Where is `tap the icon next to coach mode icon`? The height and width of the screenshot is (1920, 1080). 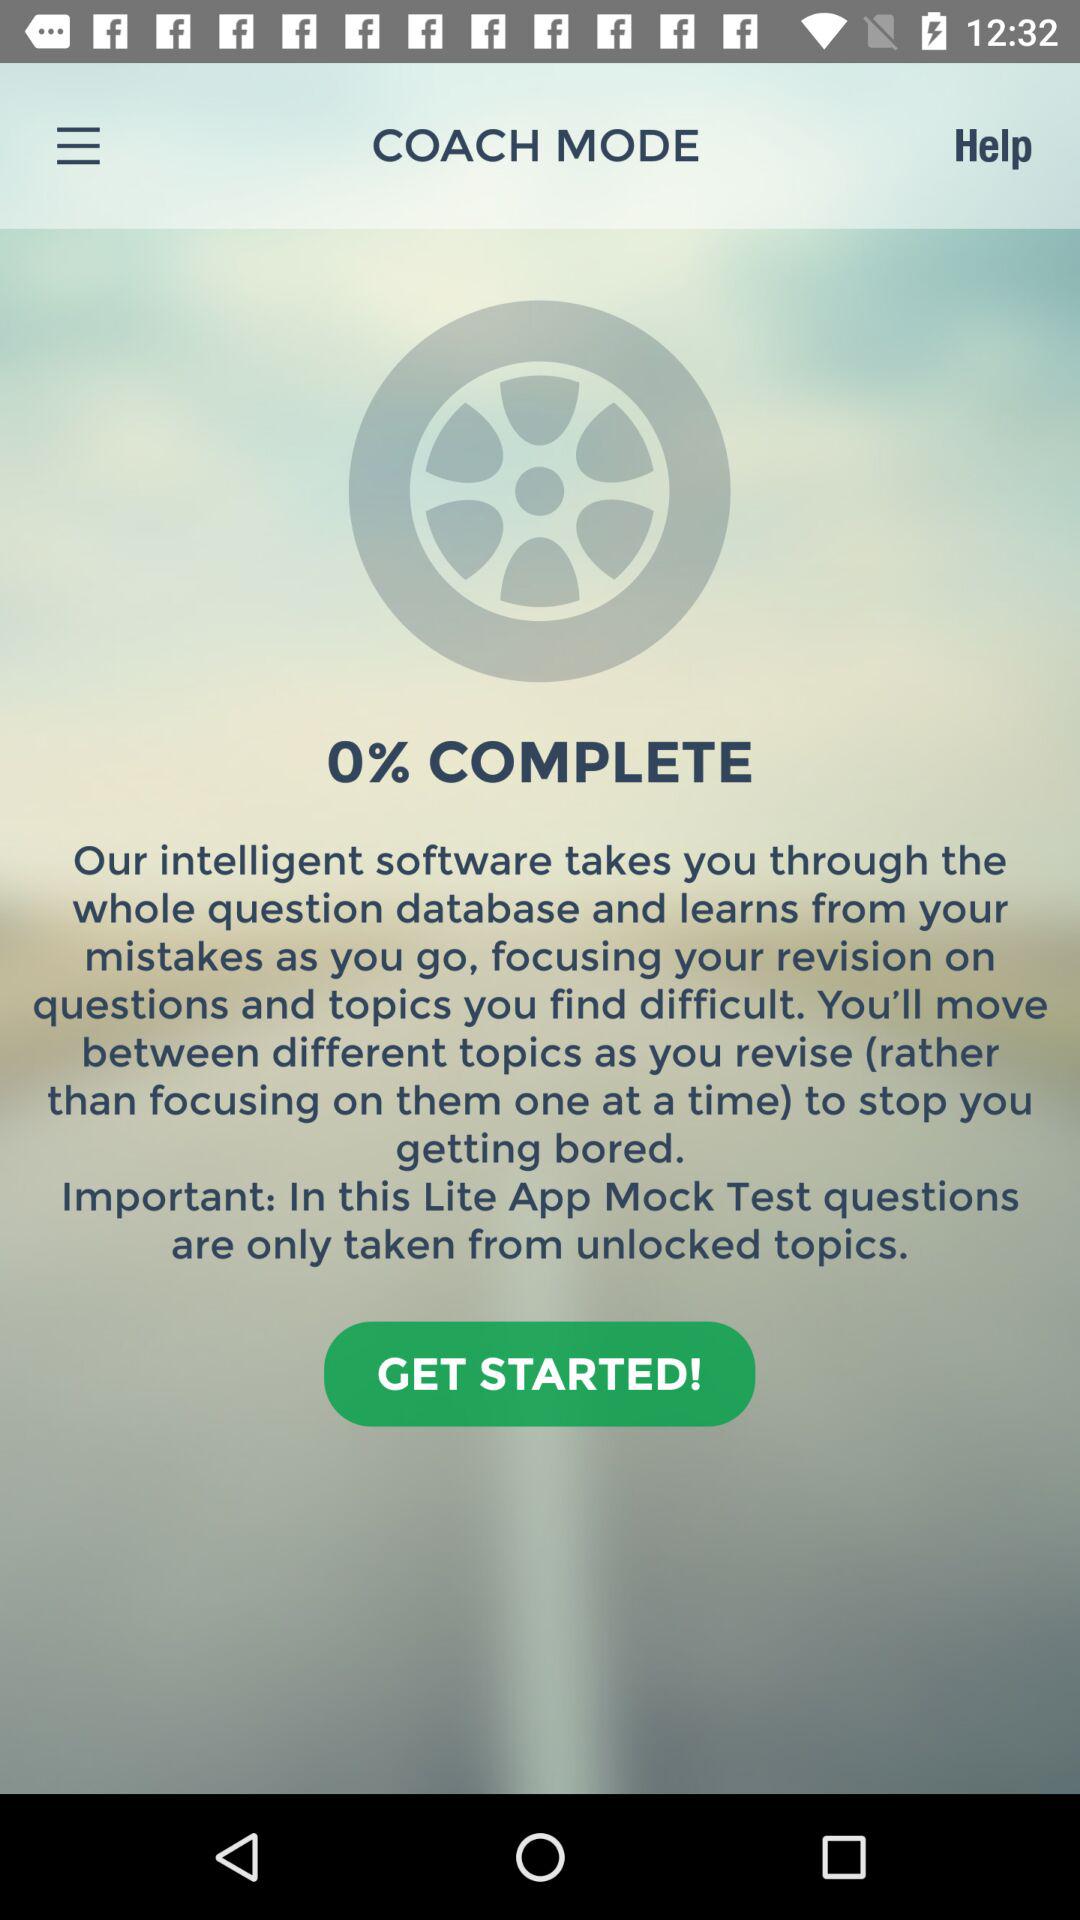
tap the icon next to coach mode icon is located at coordinates (992, 145).